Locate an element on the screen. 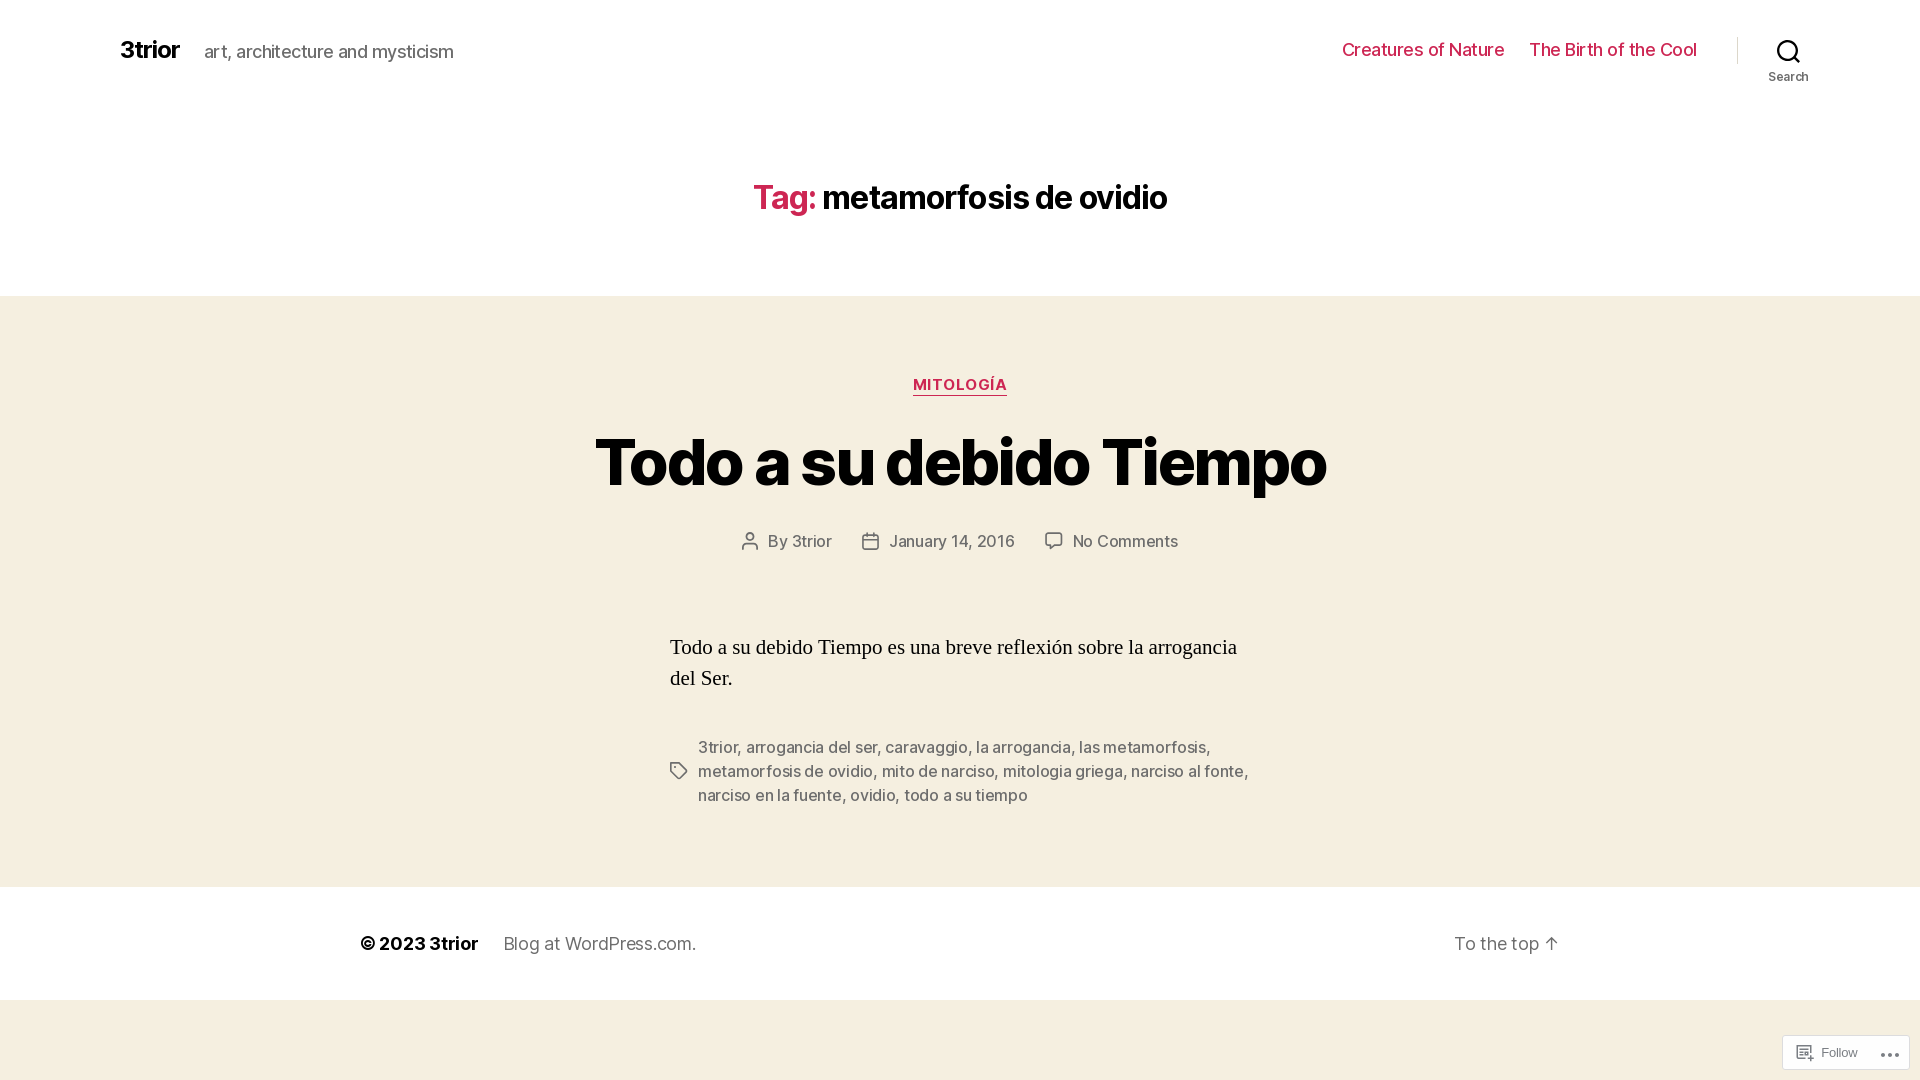 Image resolution: width=1920 pixels, height=1080 pixels. mitologia griega is located at coordinates (1062, 771).